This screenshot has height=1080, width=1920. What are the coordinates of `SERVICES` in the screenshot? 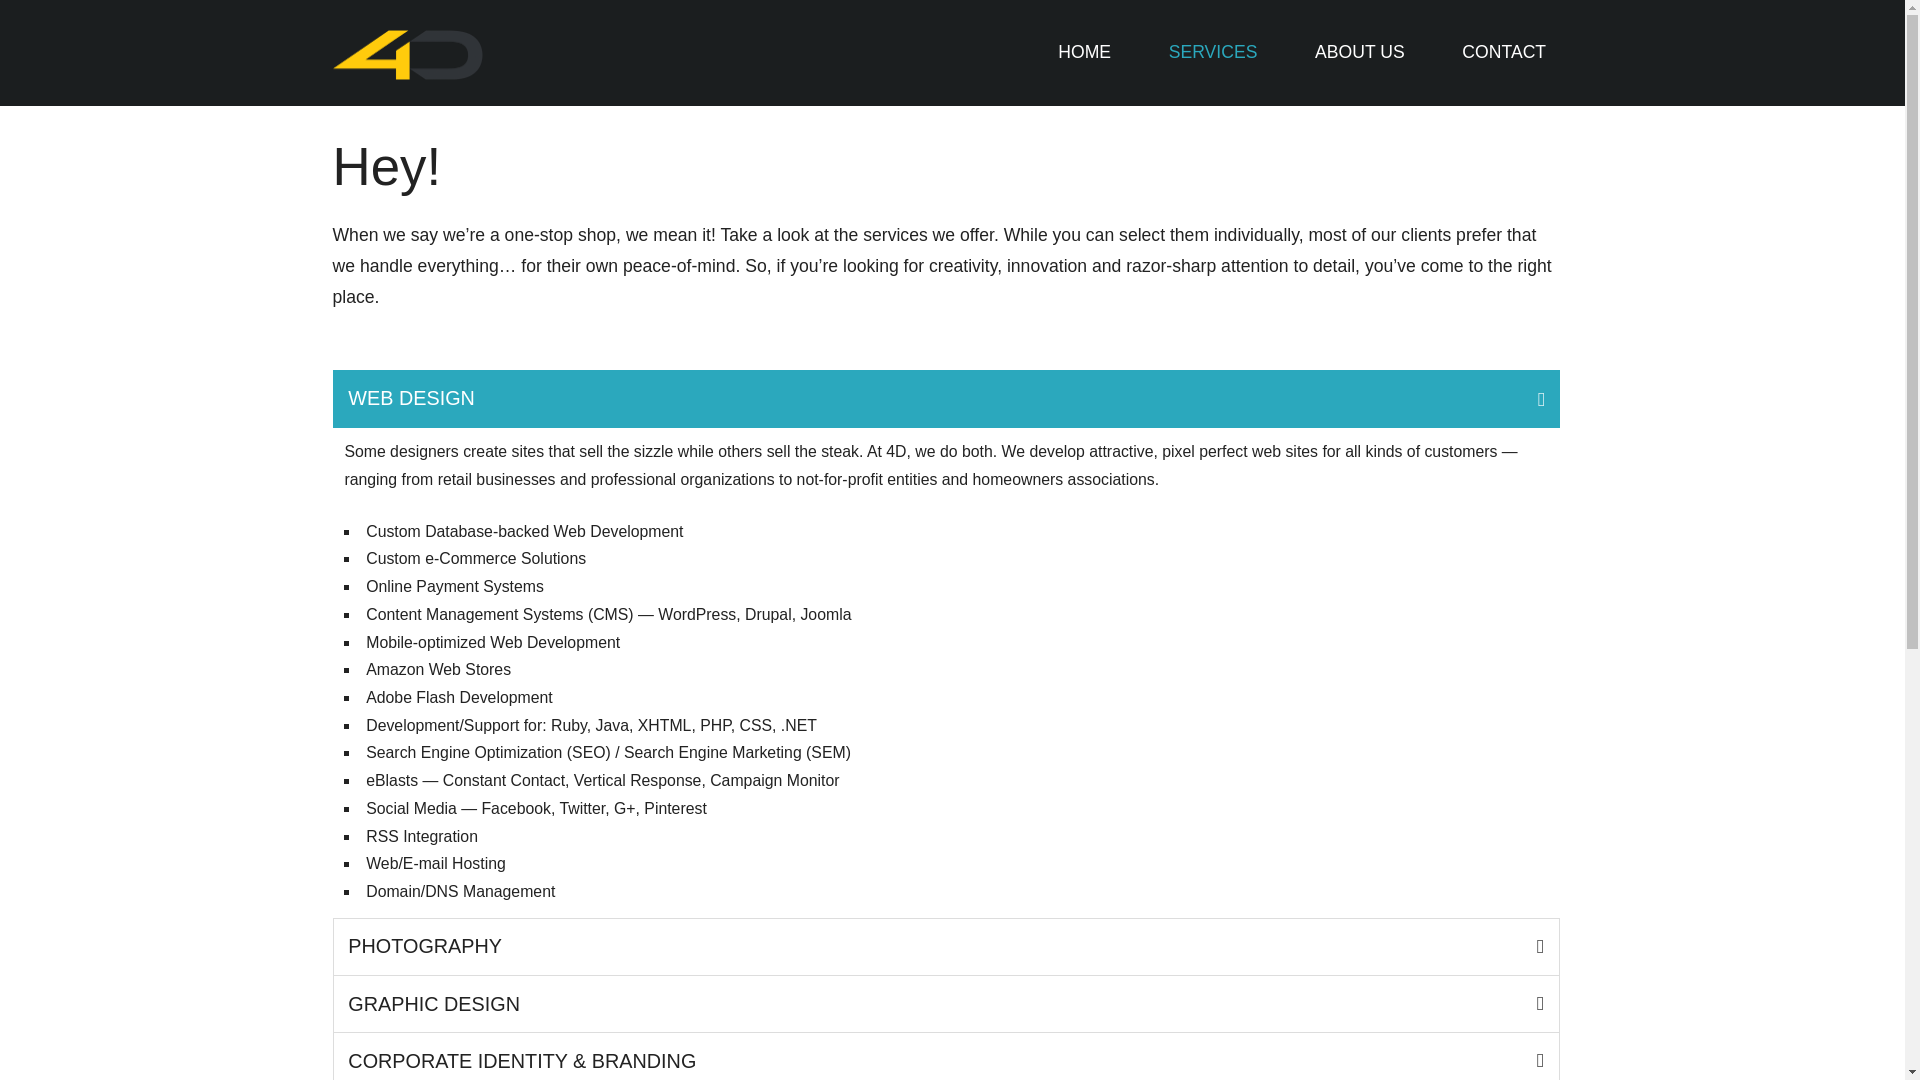 It's located at (1212, 52).